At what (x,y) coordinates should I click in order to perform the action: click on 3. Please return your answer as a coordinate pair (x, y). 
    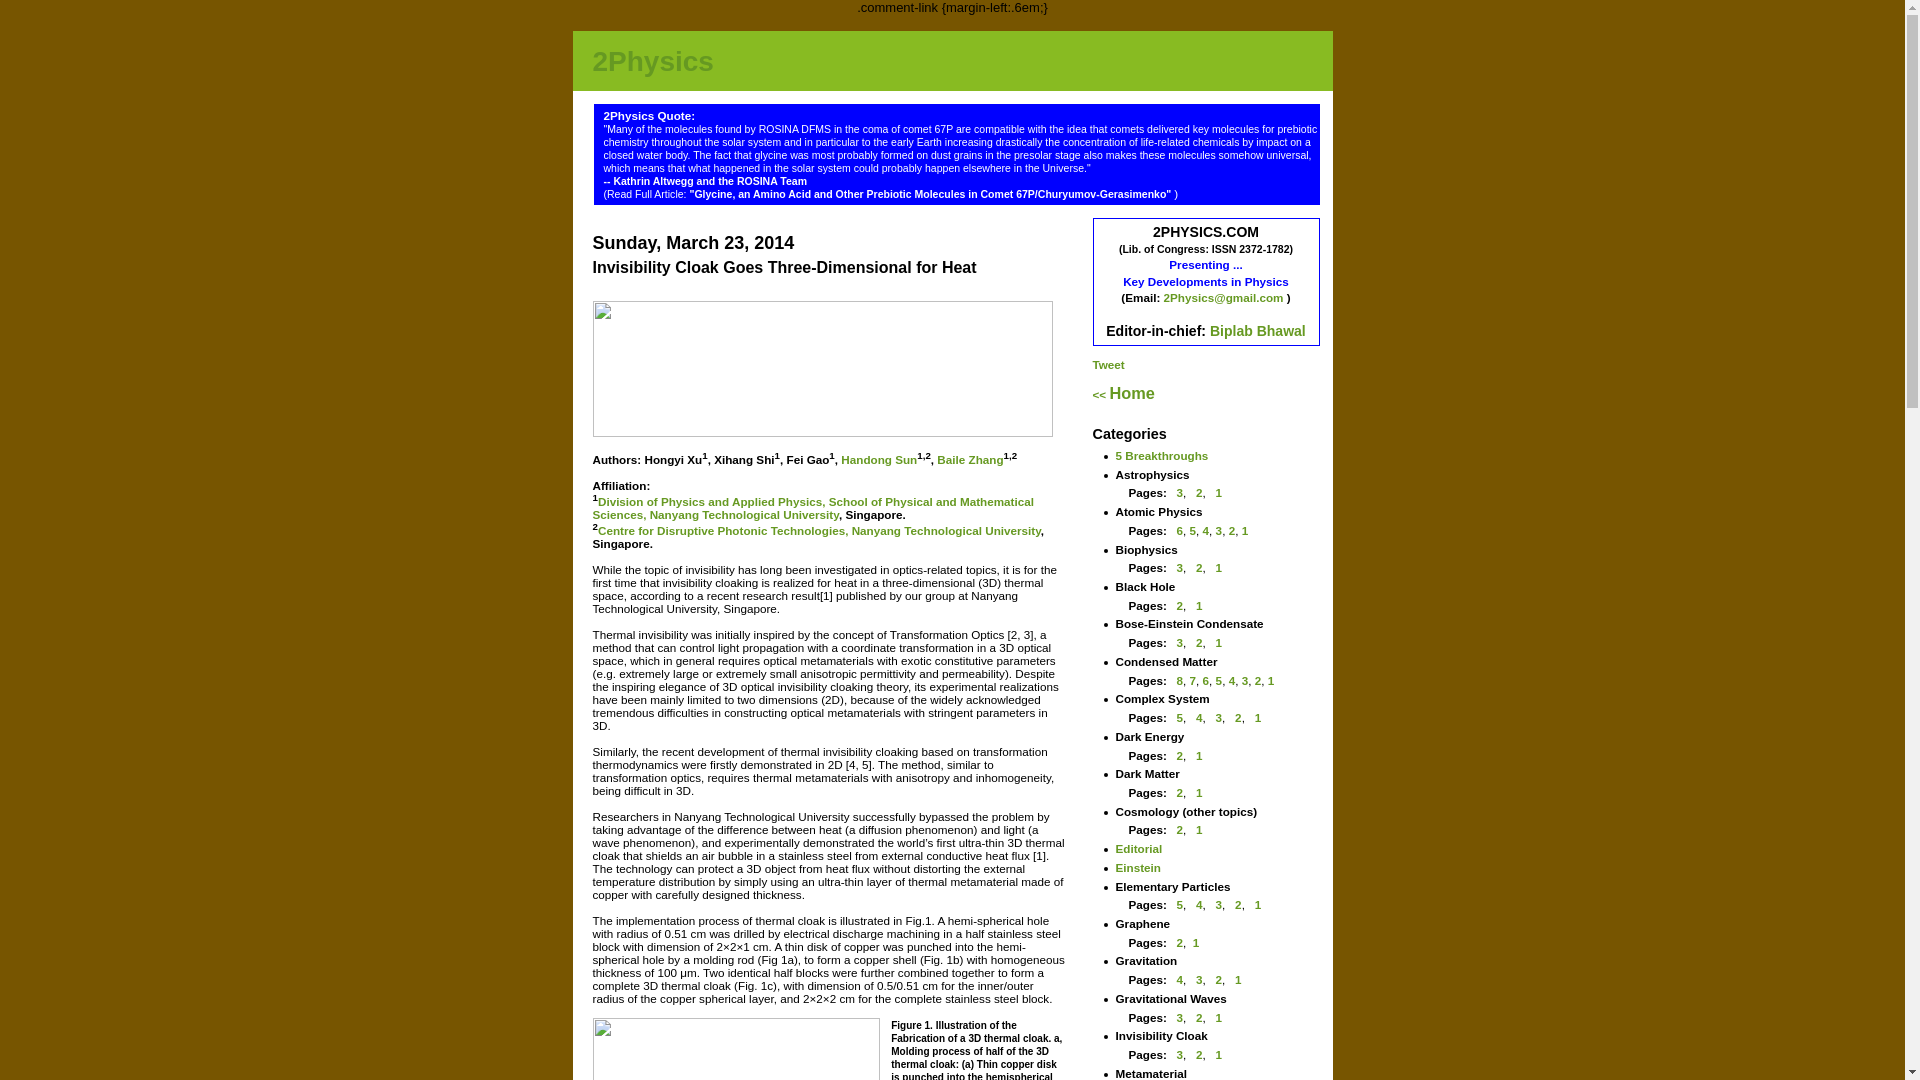
    Looking at the image, I should click on (1180, 568).